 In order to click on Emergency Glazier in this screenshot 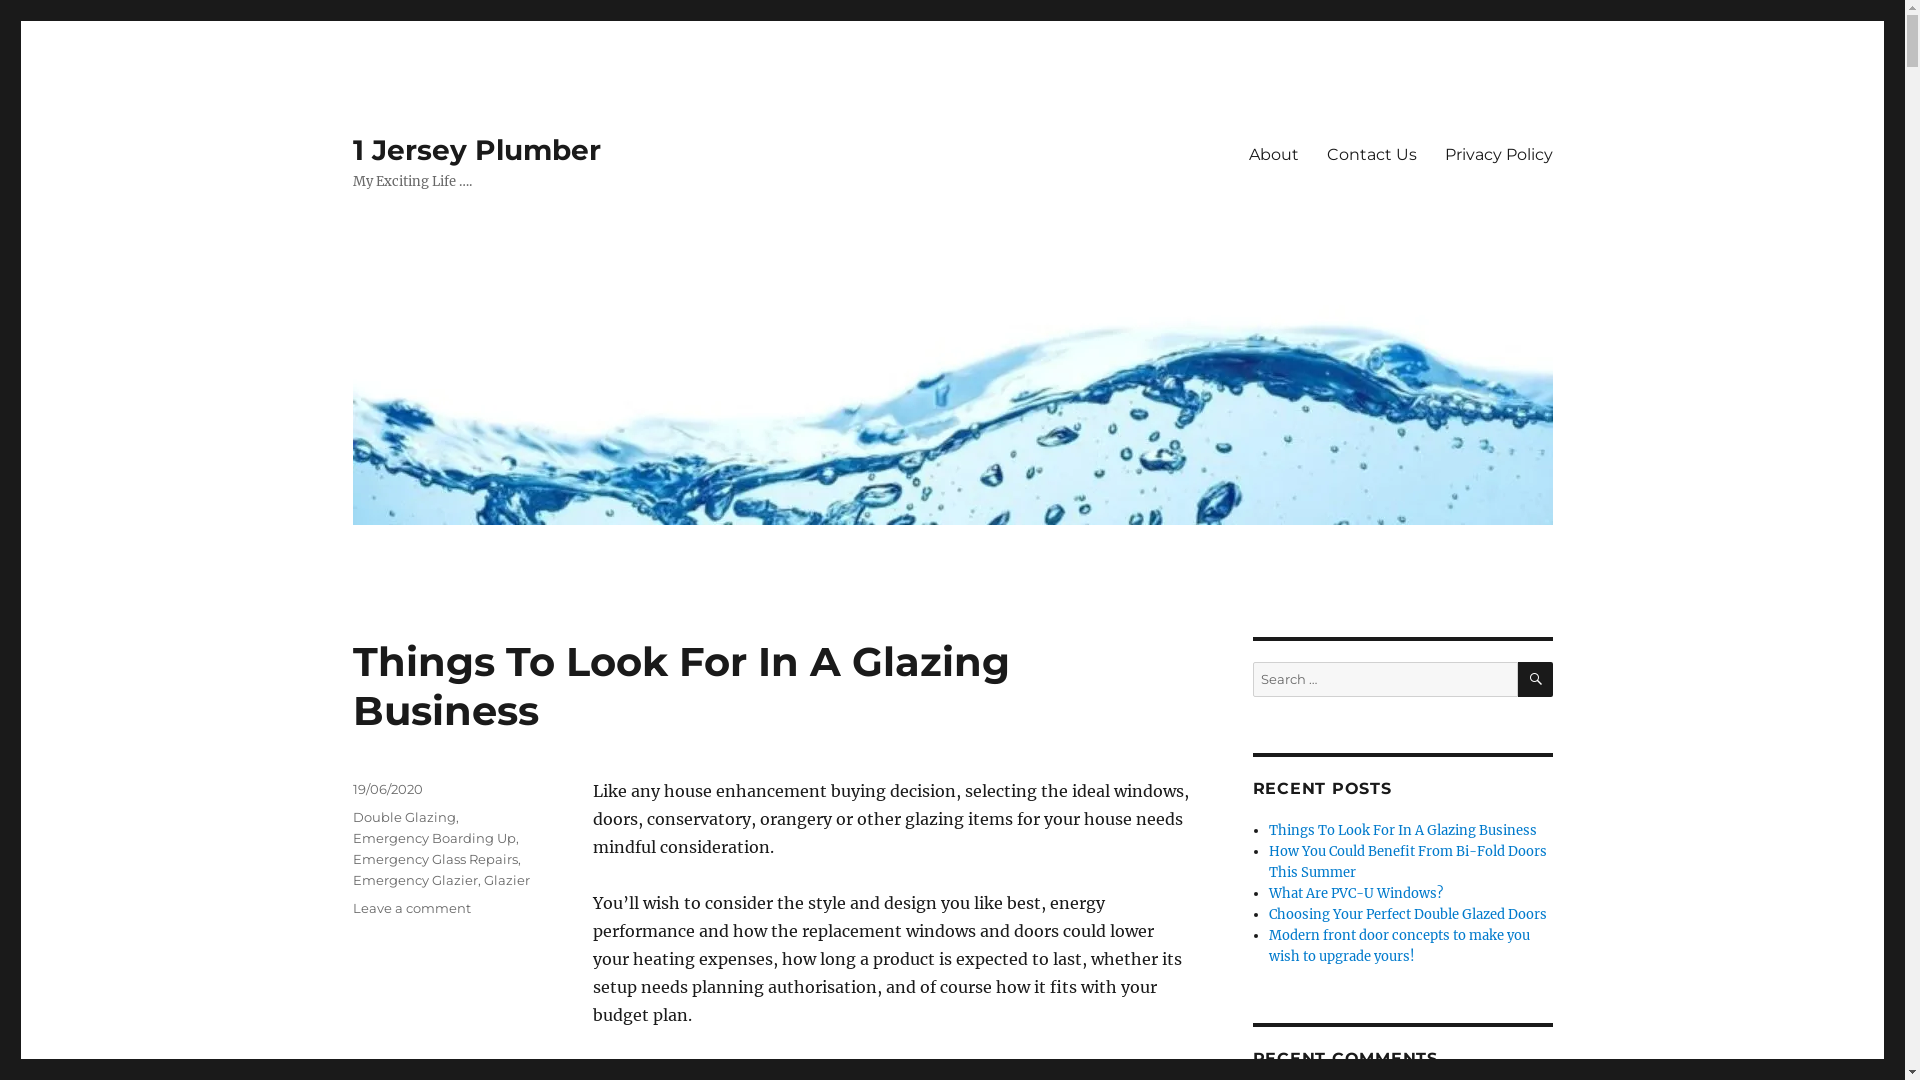, I will do `click(414, 880)`.